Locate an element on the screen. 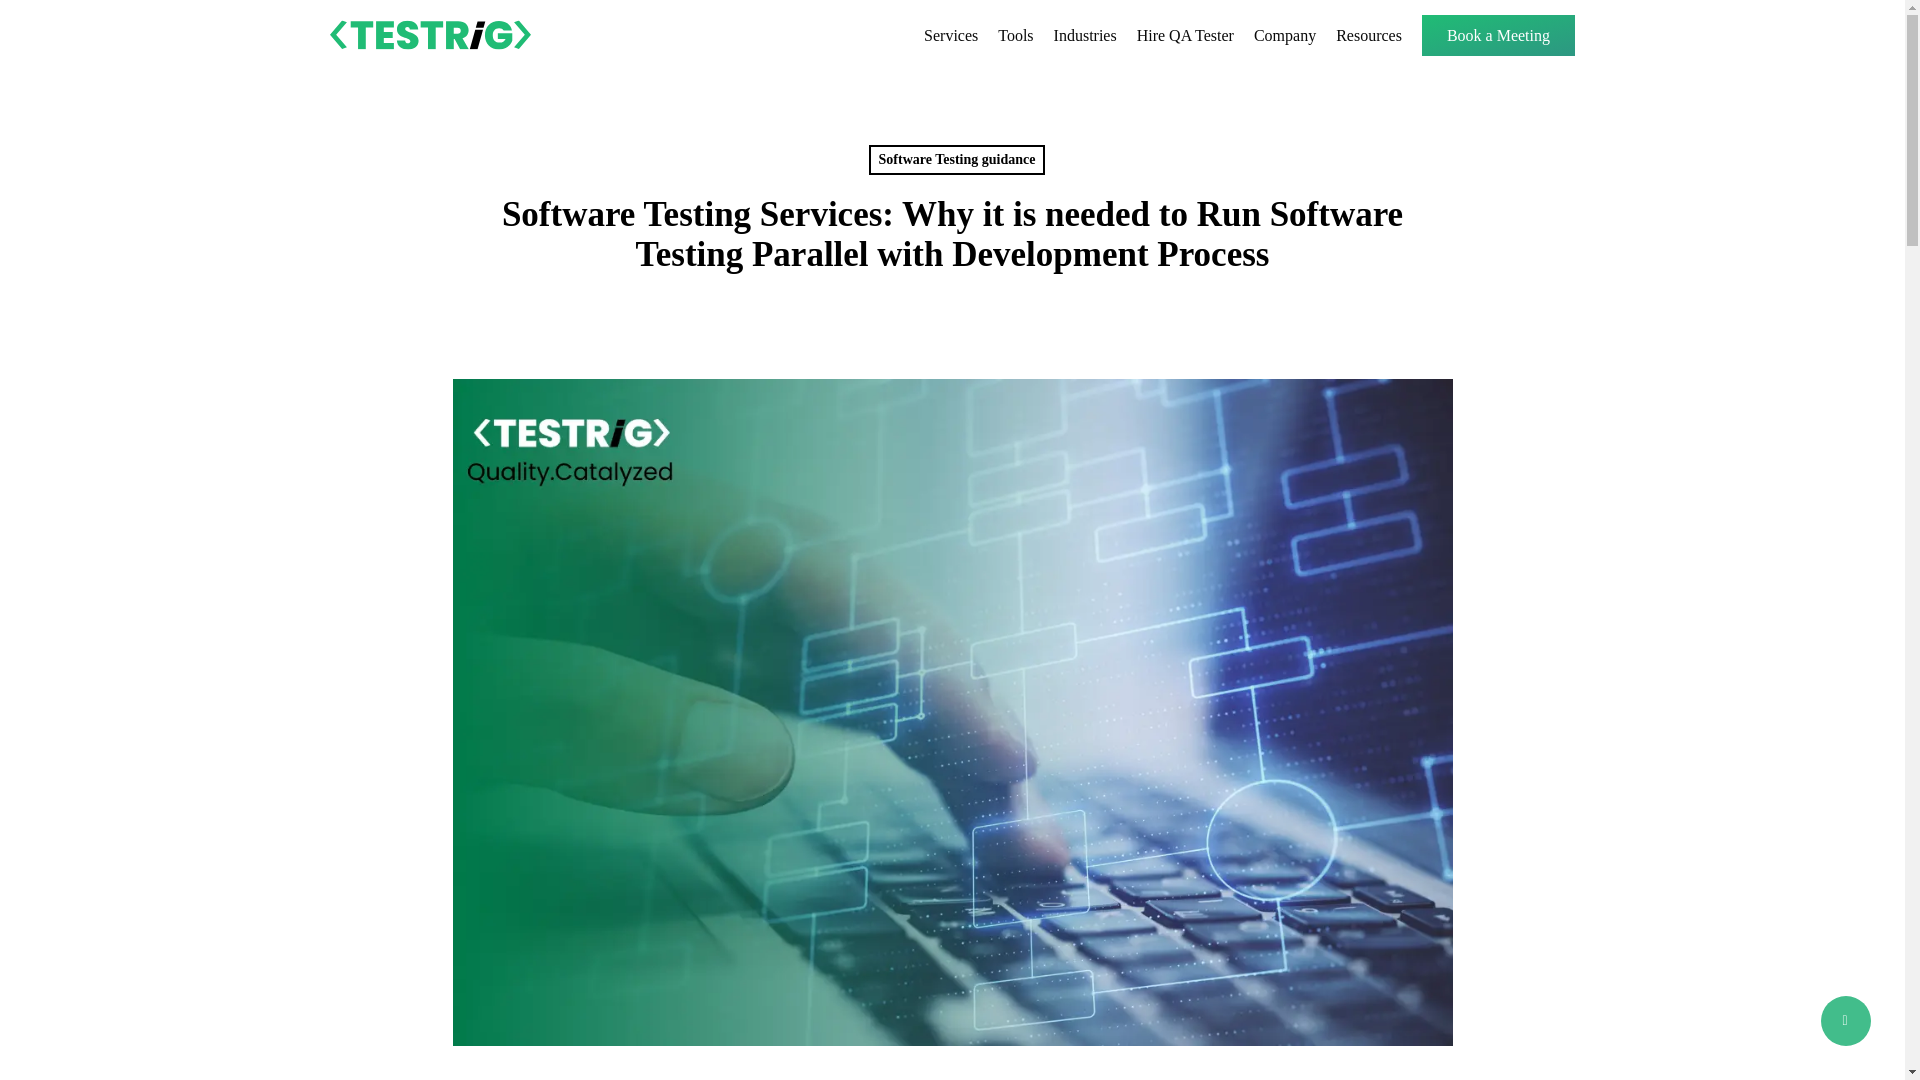 The width and height of the screenshot is (1920, 1080). Services is located at coordinates (950, 34).